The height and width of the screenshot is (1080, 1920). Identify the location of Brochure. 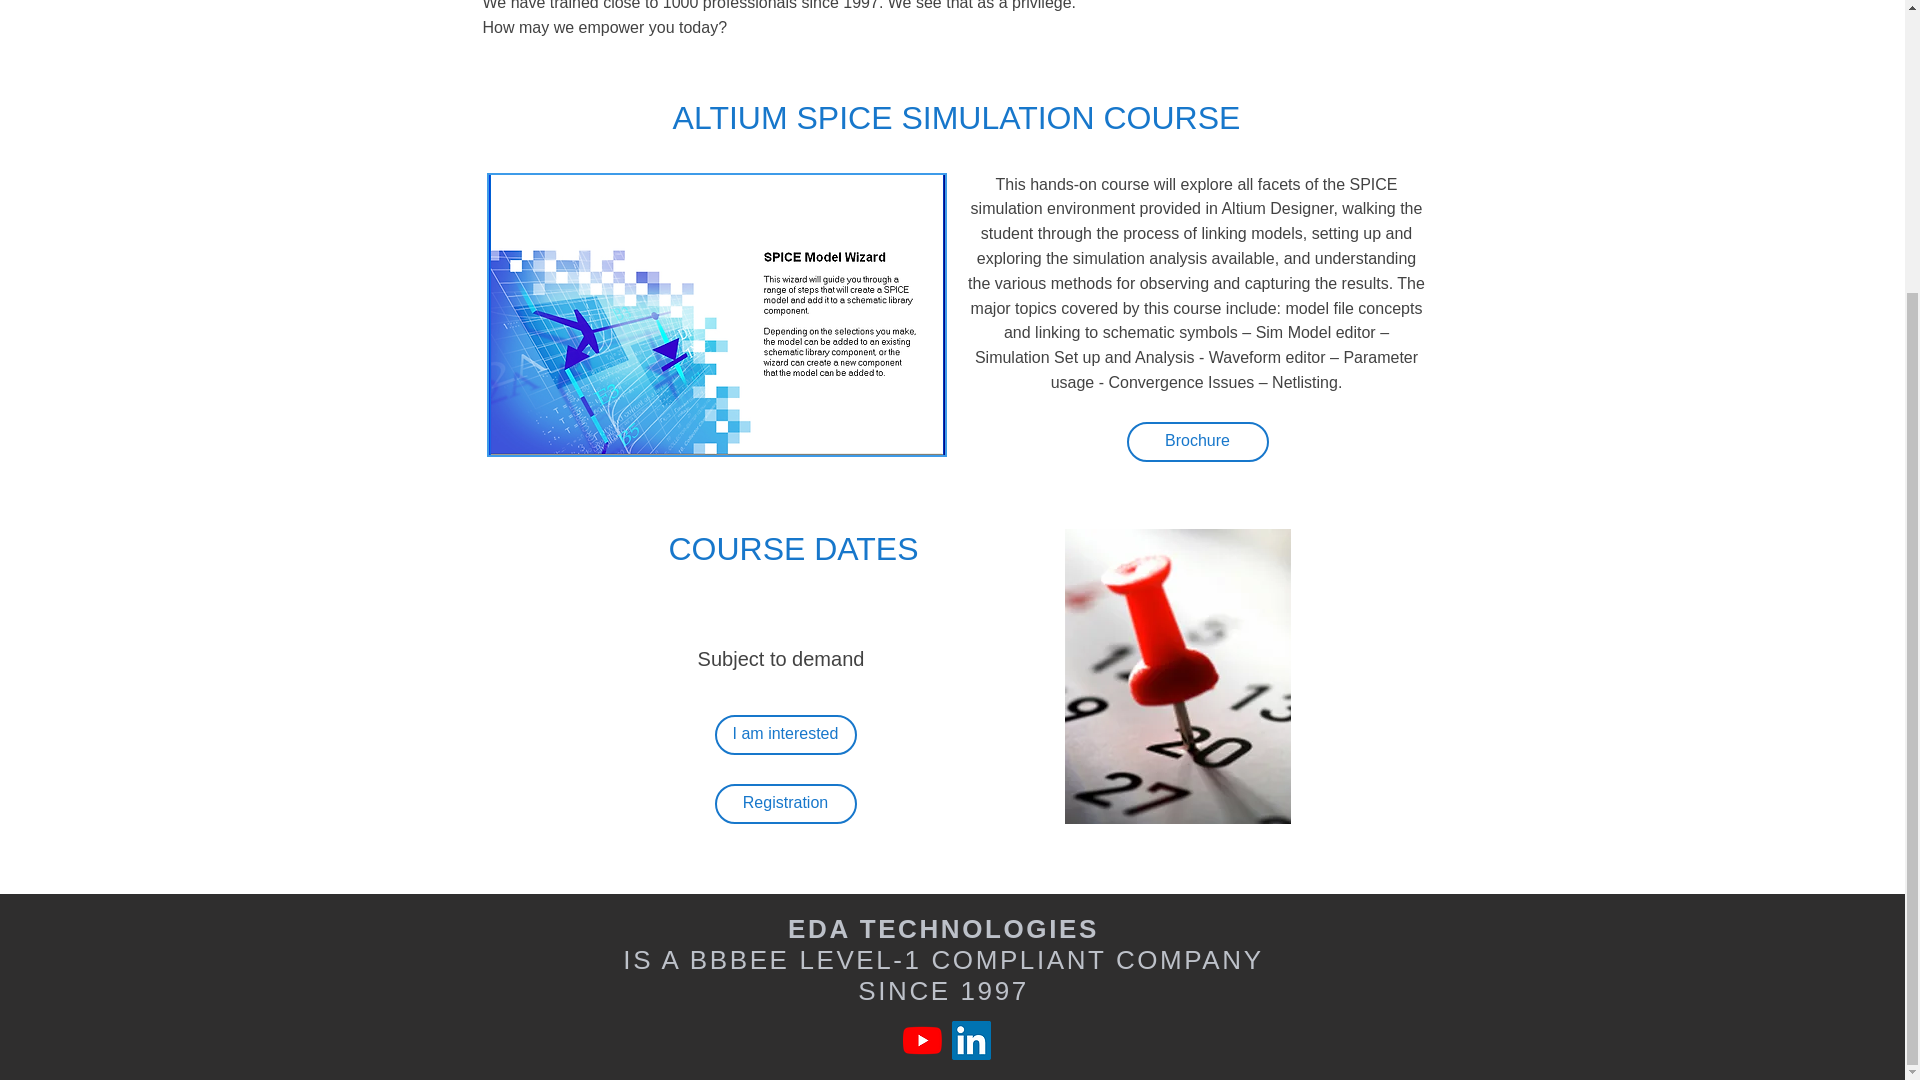
(1196, 442).